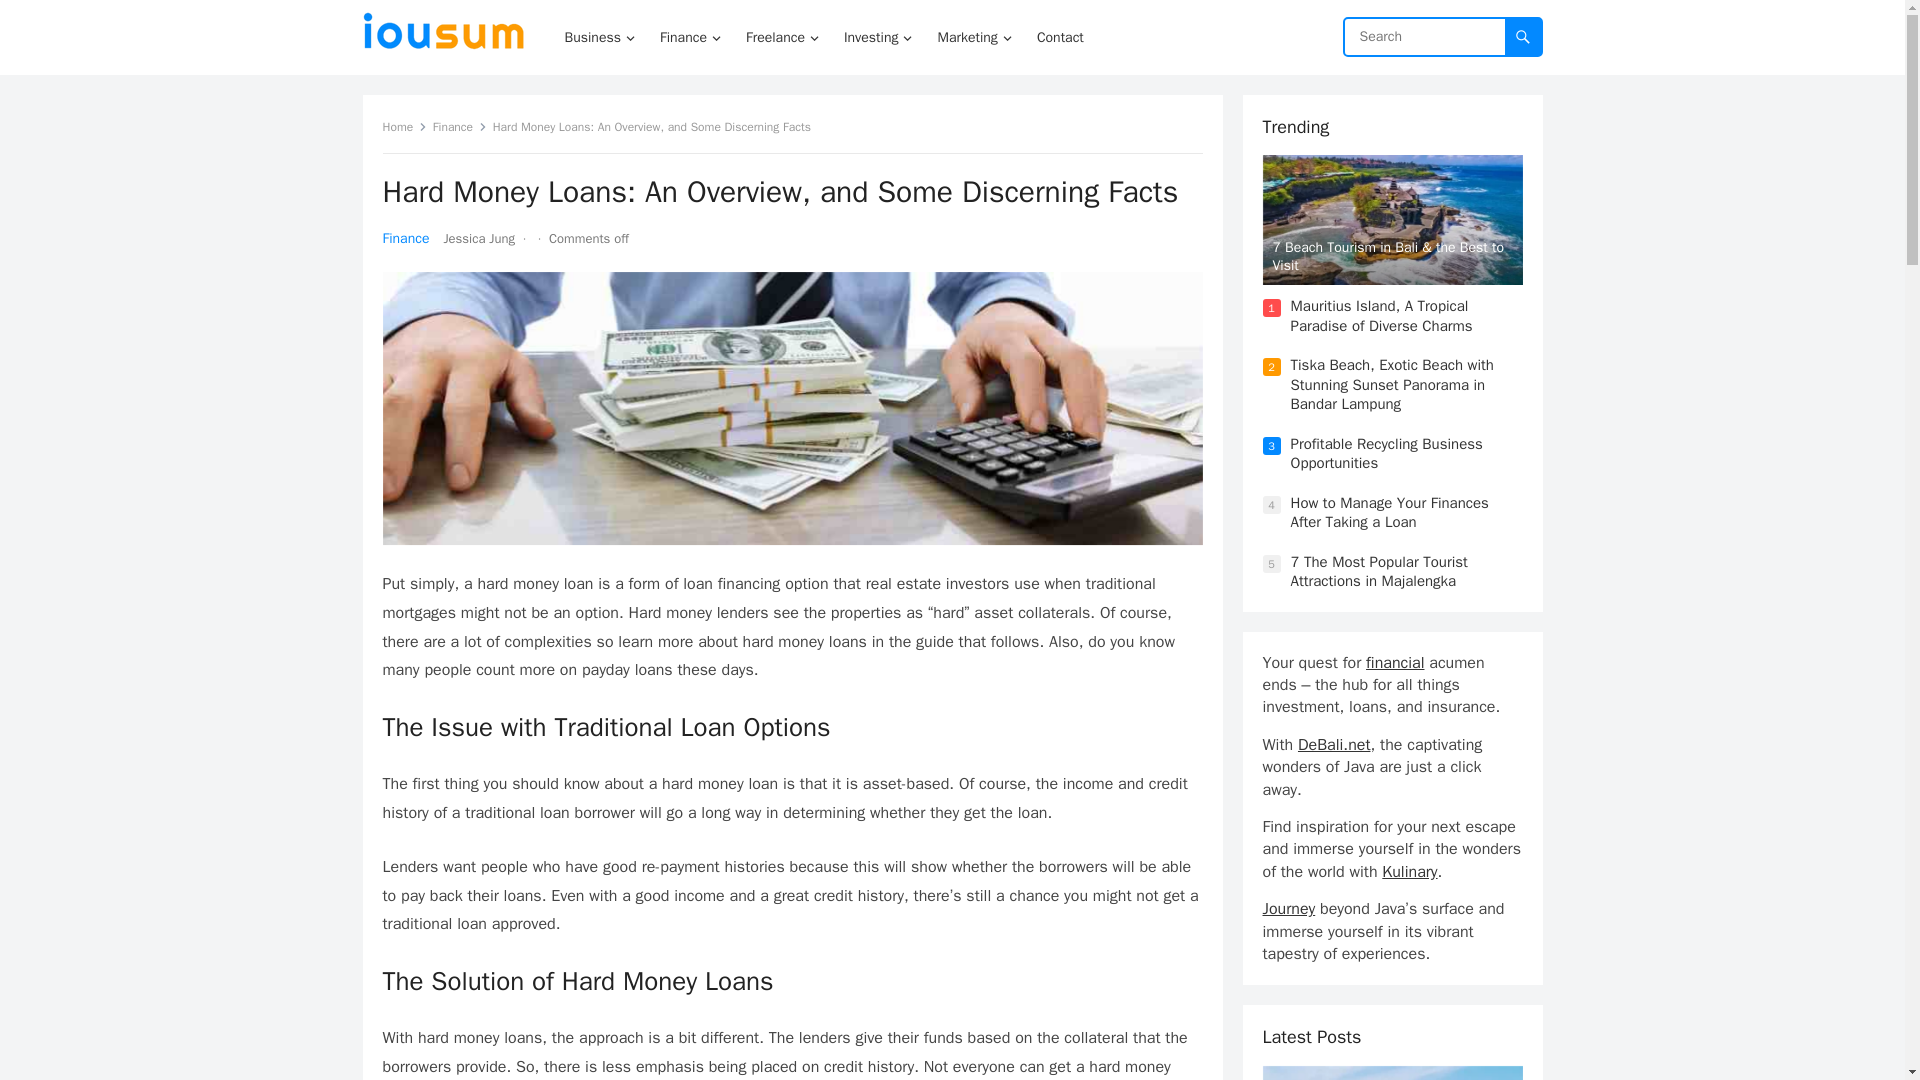 The width and height of the screenshot is (1920, 1080). I want to click on Finance, so click(688, 37).